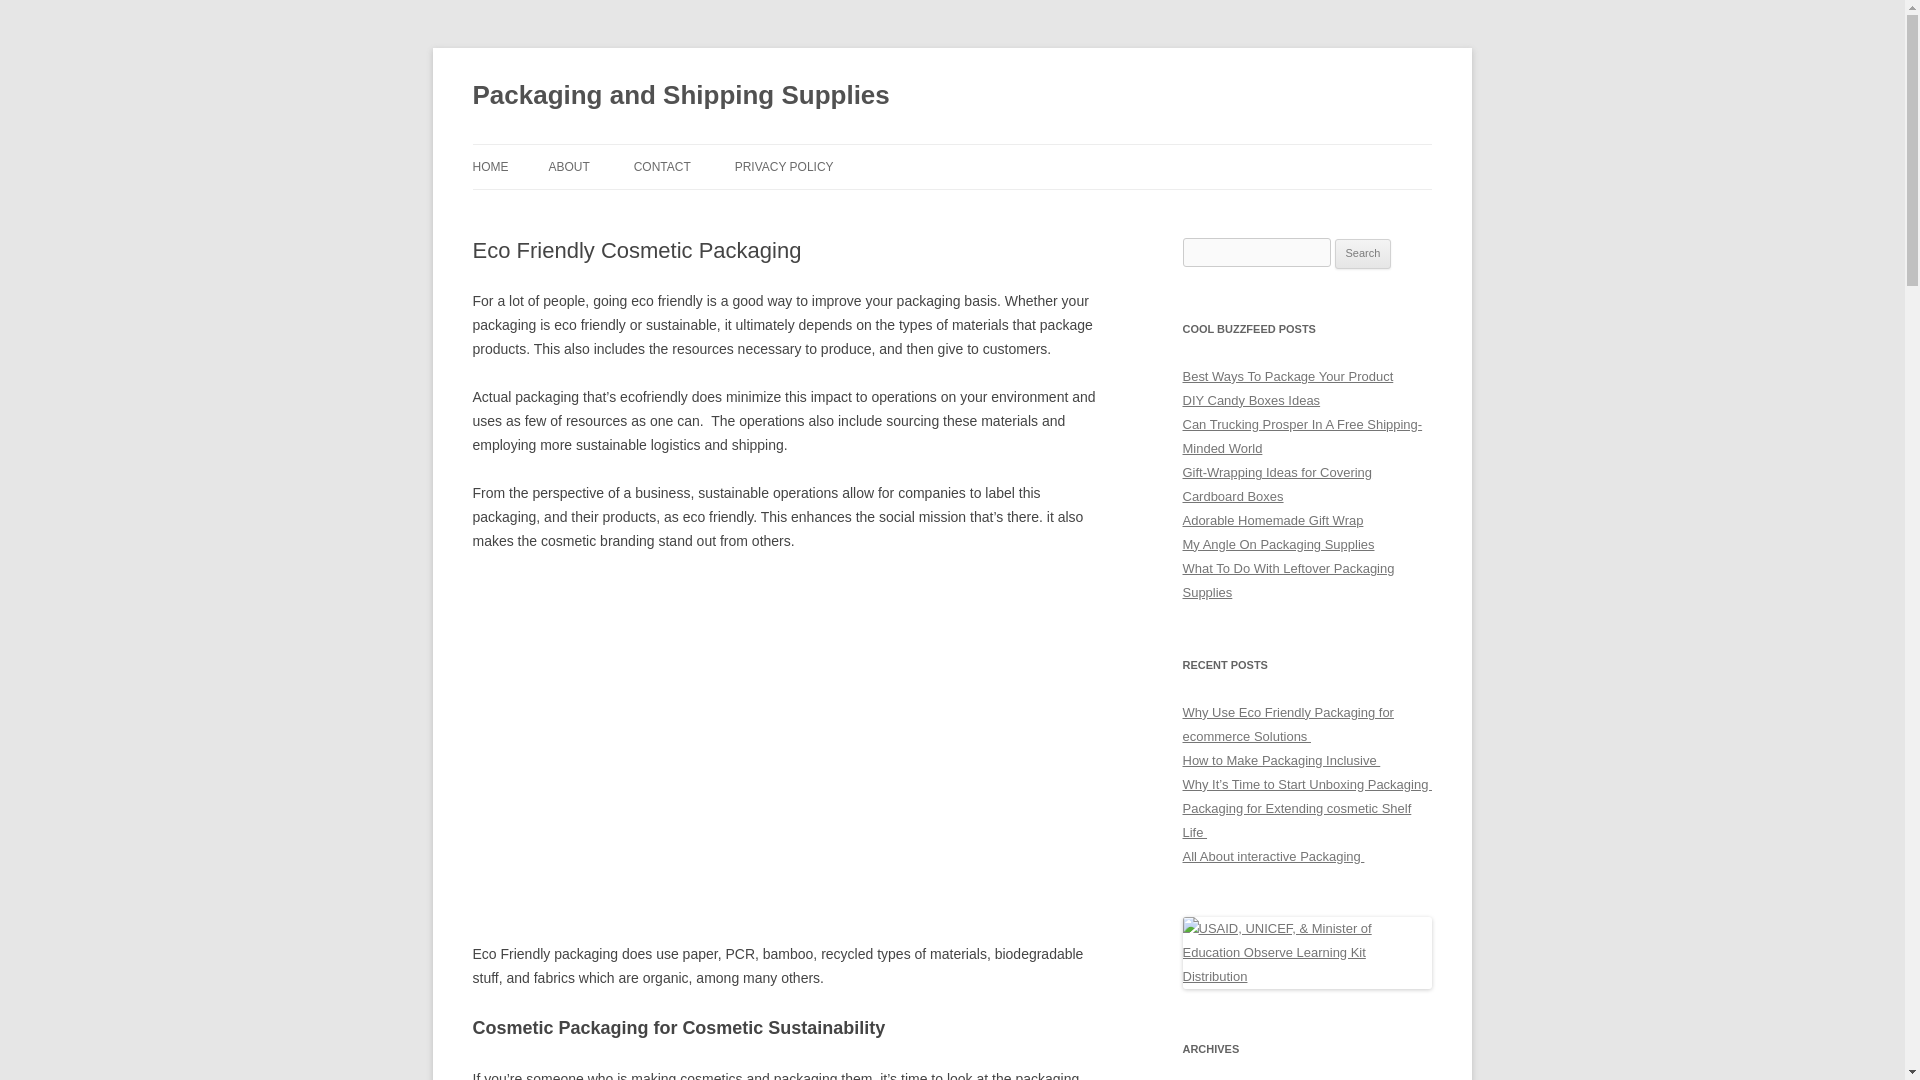 This screenshot has width=1920, height=1080. I want to click on Search, so click(1363, 253).